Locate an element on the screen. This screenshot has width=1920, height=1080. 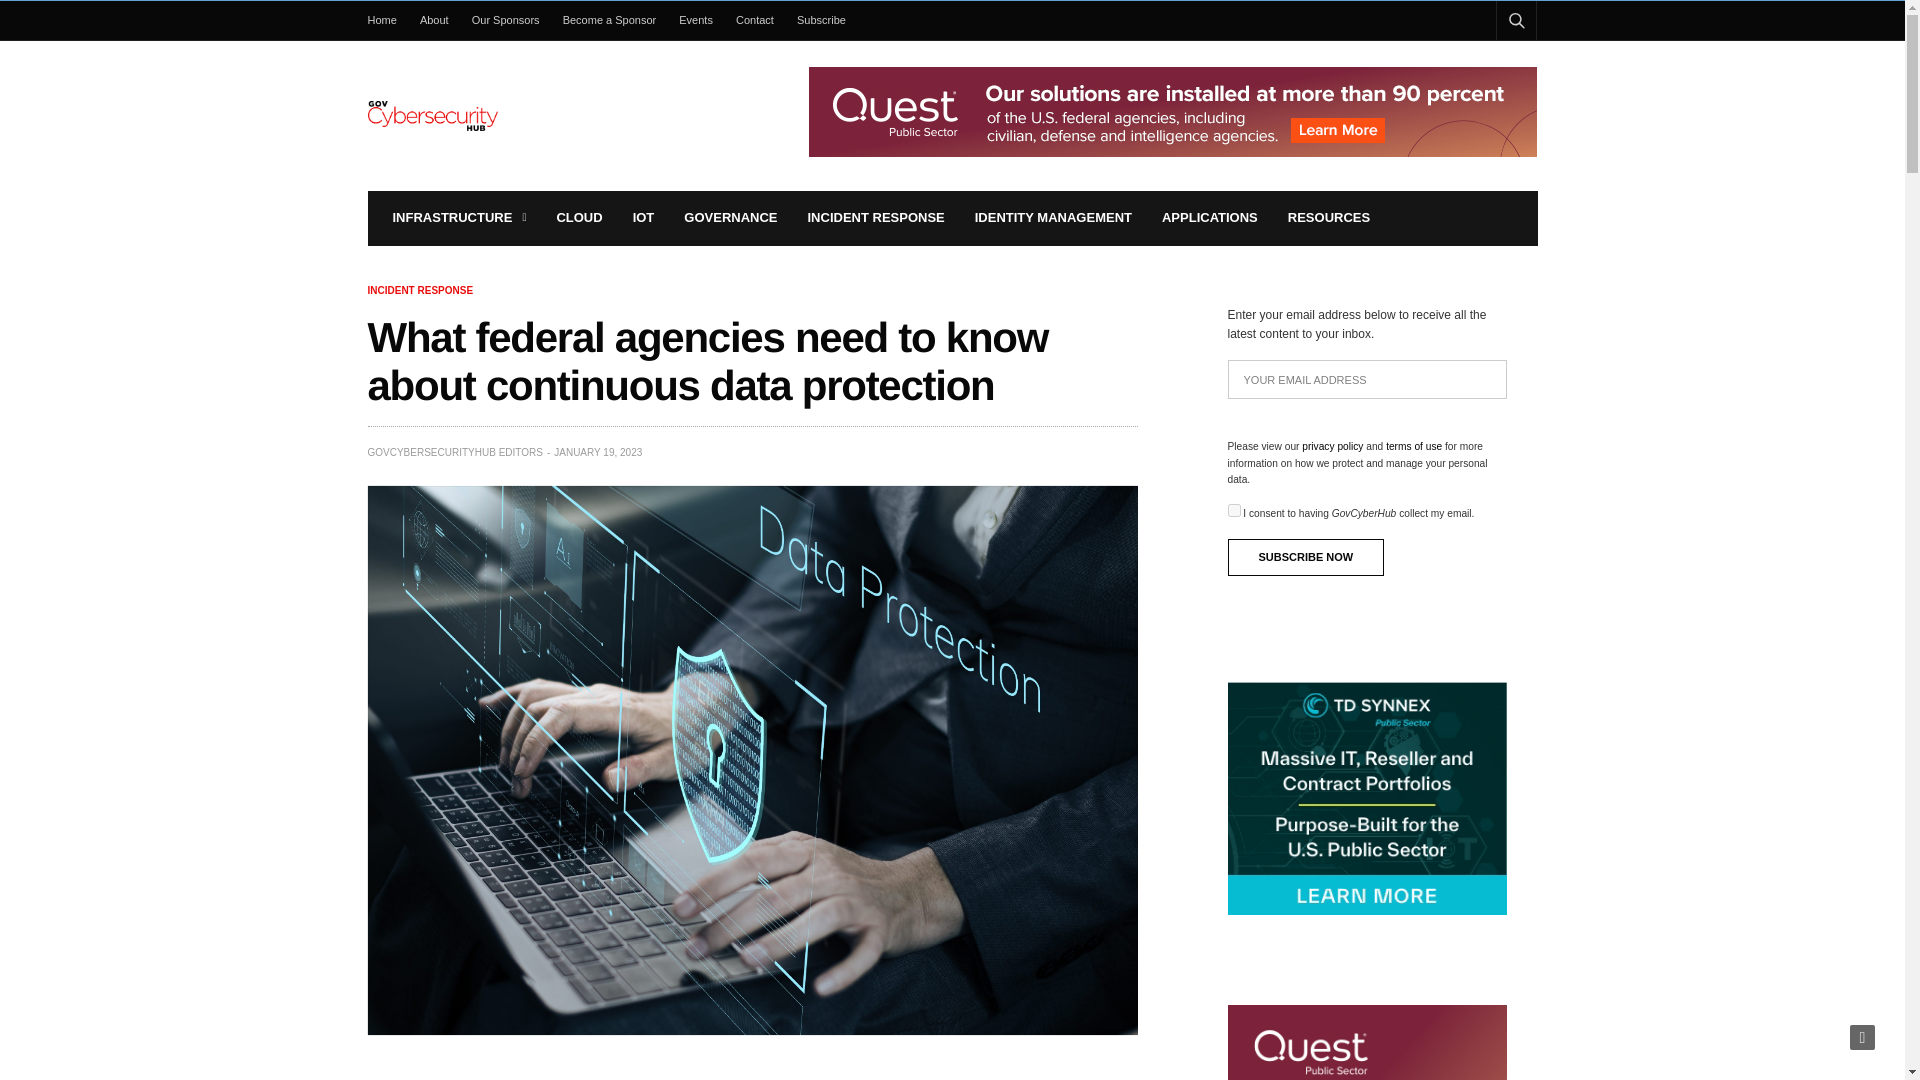
Contact is located at coordinates (754, 20).